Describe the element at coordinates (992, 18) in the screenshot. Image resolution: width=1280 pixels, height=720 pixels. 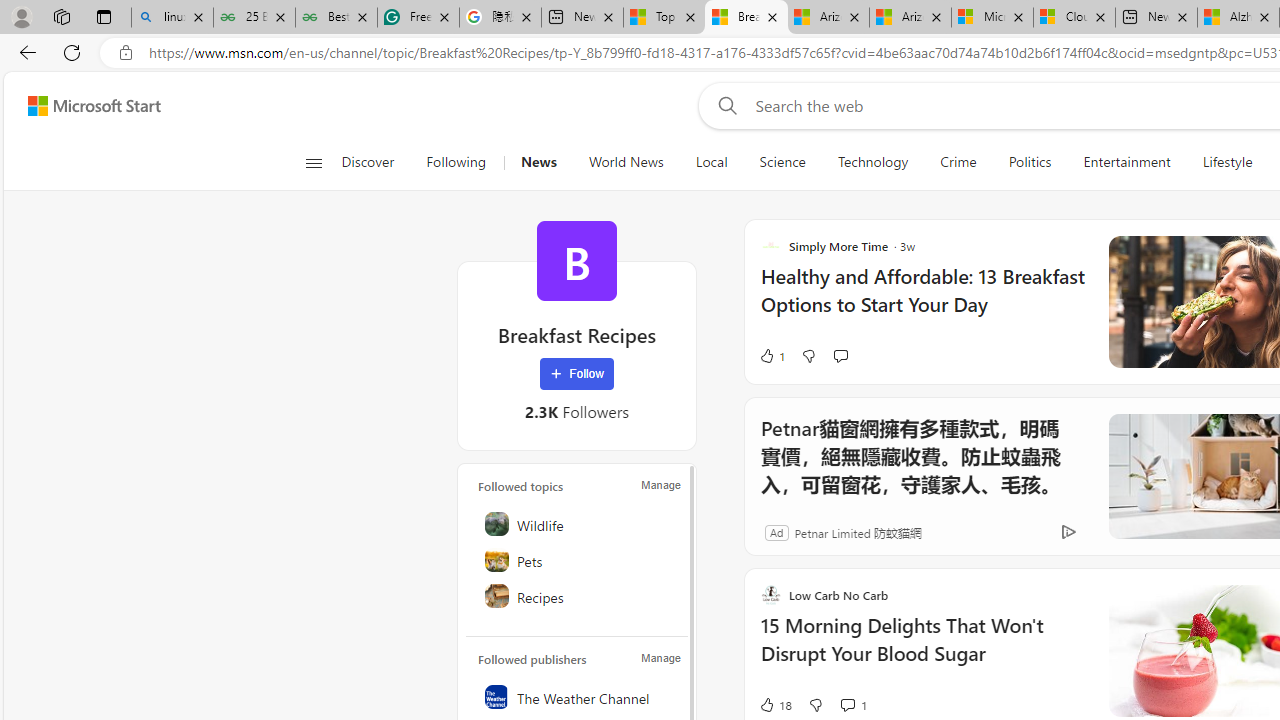
I see `Microsoft Services Agreement` at that location.